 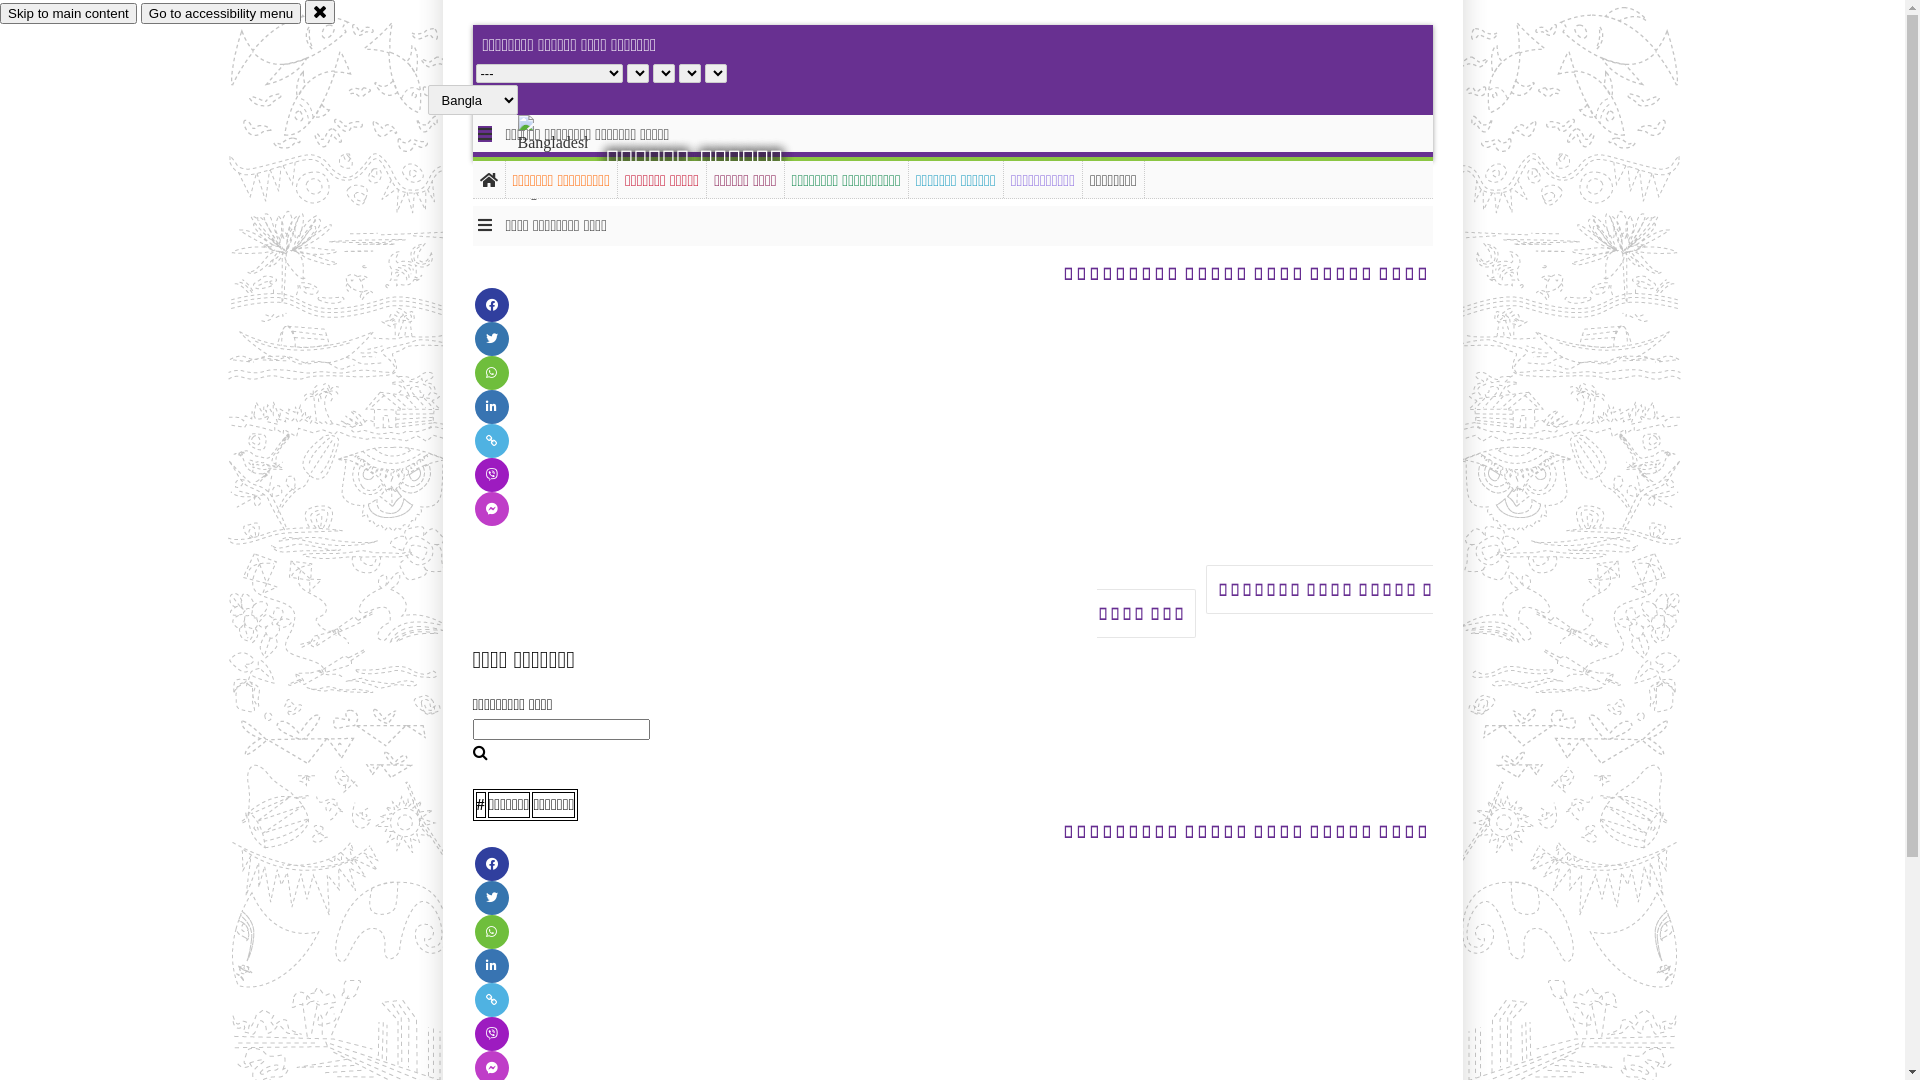 What do you see at coordinates (221, 14) in the screenshot?
I see `Go to accessibility menu` at bounding box center [221, 14].